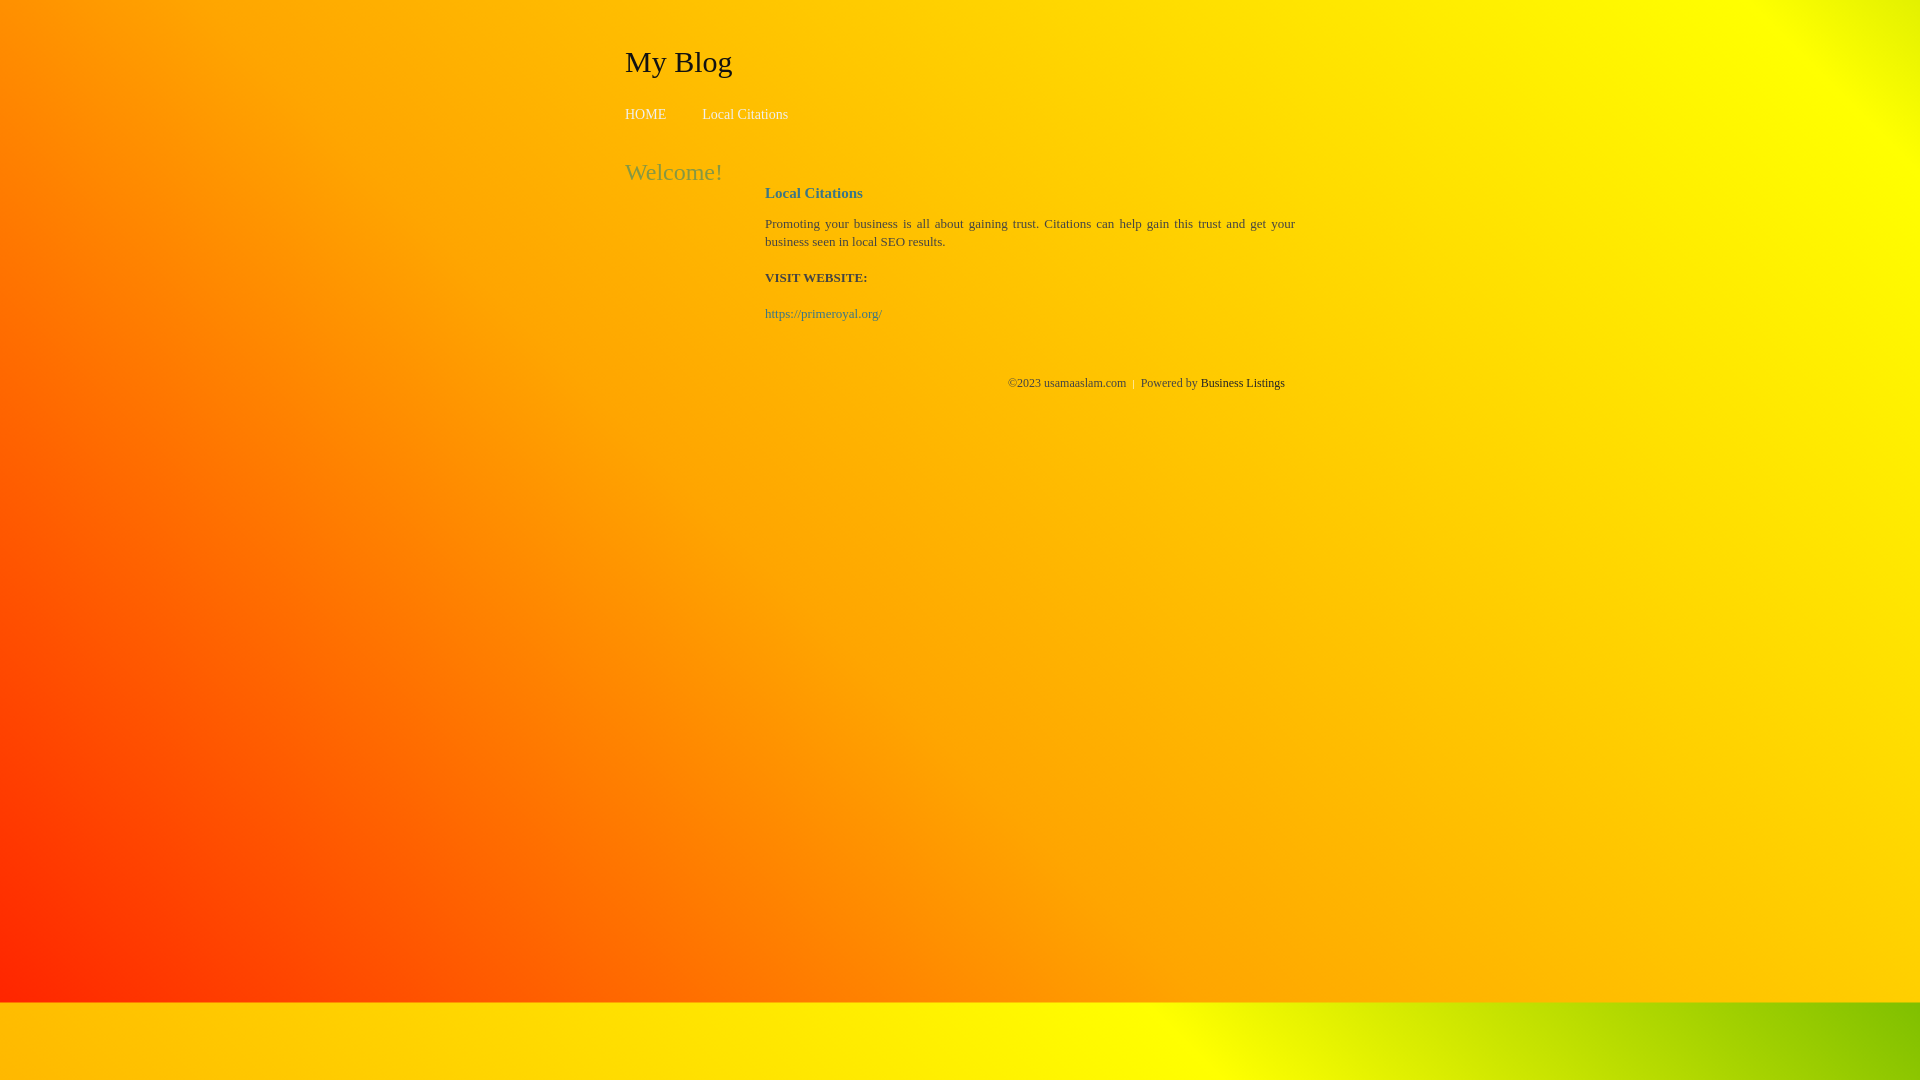 This screenshot has width=1920, height=1080. Describe the element at coordinates (745, 114) in the screenshot. I see `Local Citations` at that location.